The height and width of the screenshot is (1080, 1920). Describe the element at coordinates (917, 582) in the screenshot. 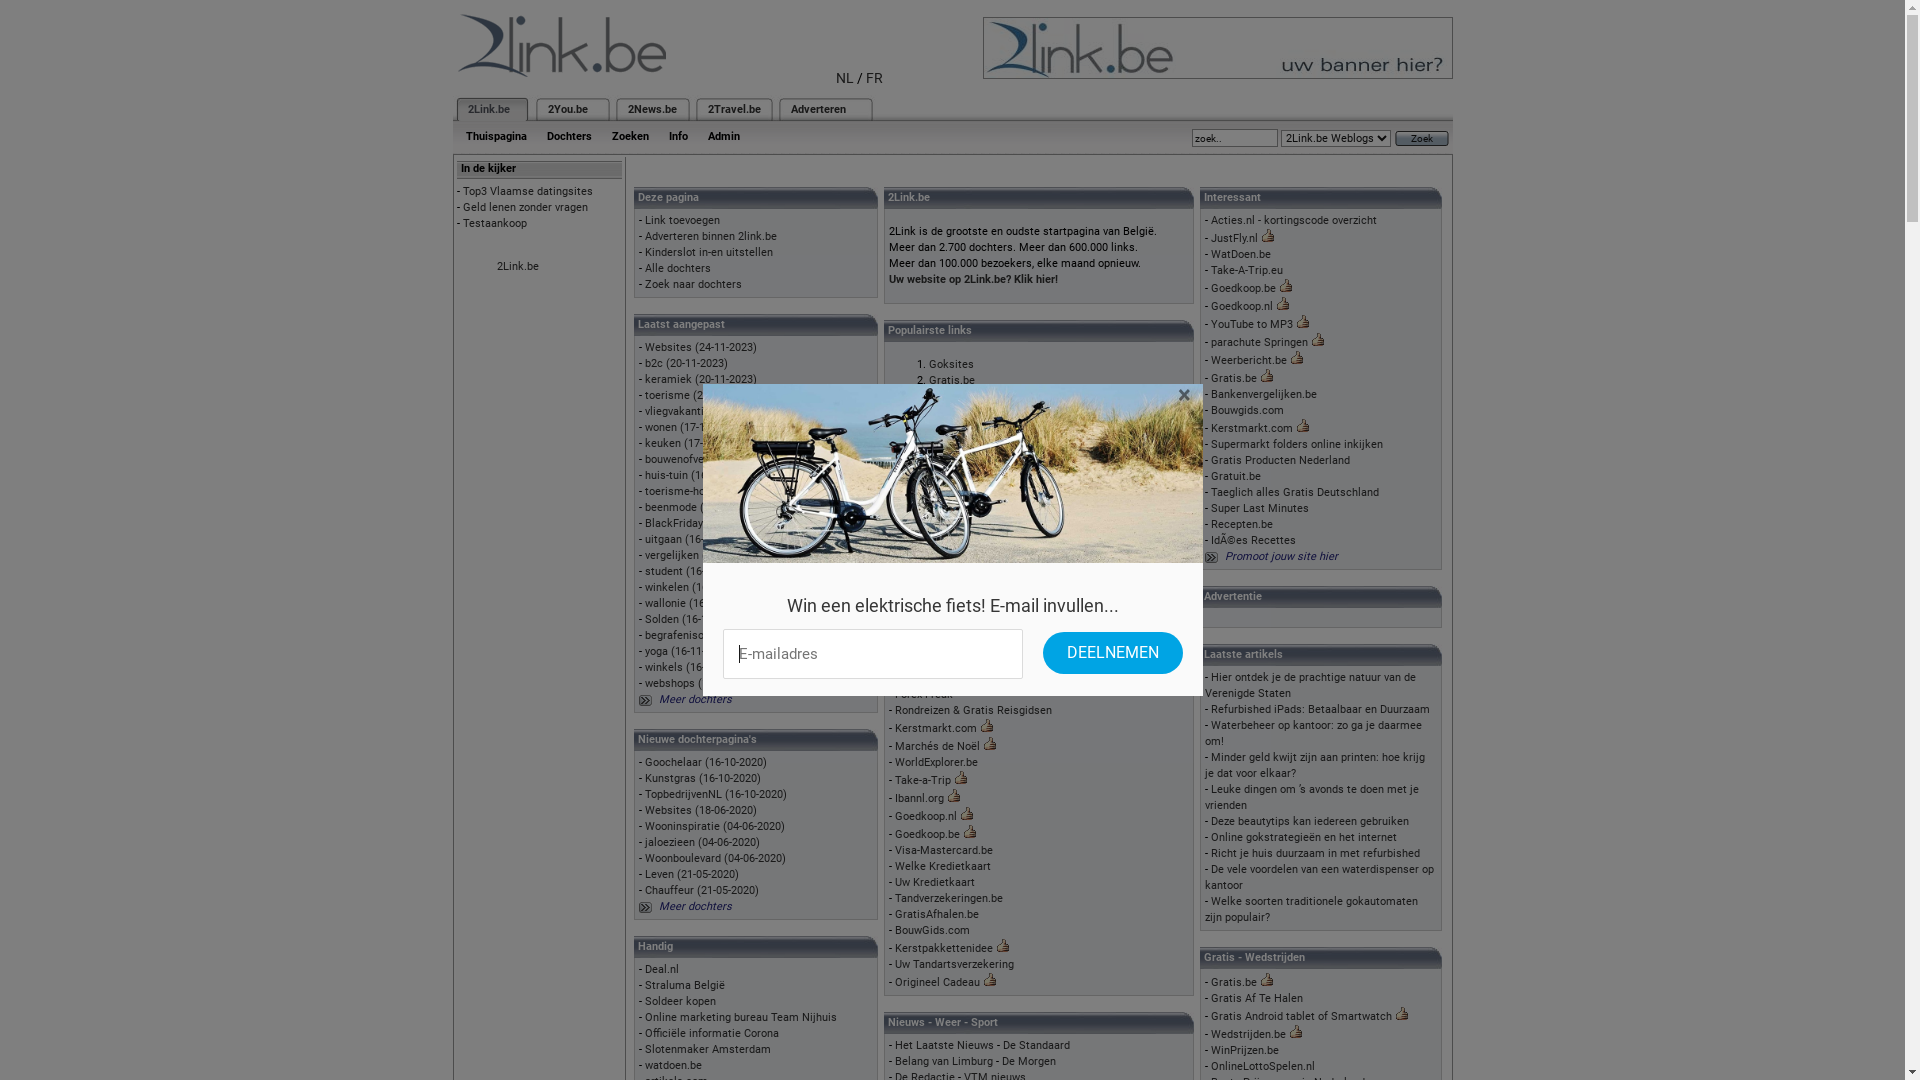

I see `Nadia.be` at that location.